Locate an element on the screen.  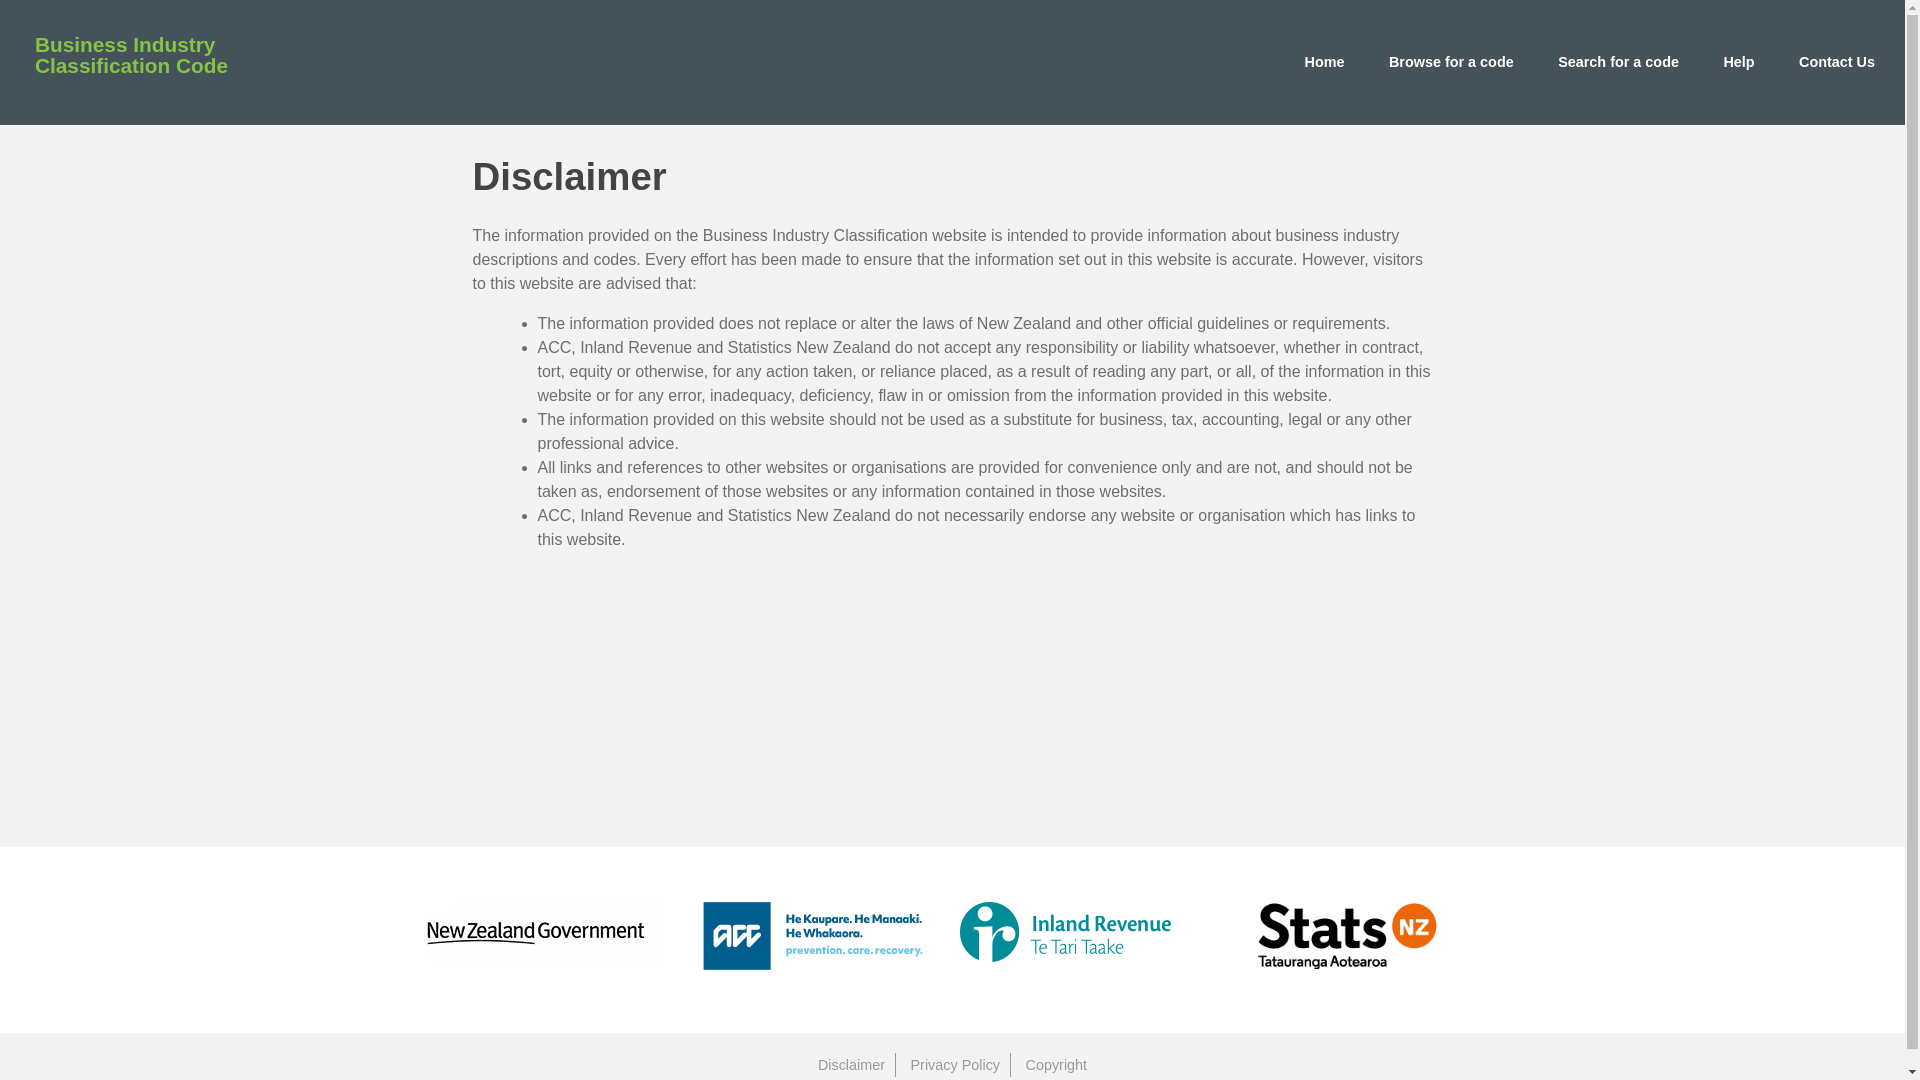
Help is located at coordinates (1738, 62).